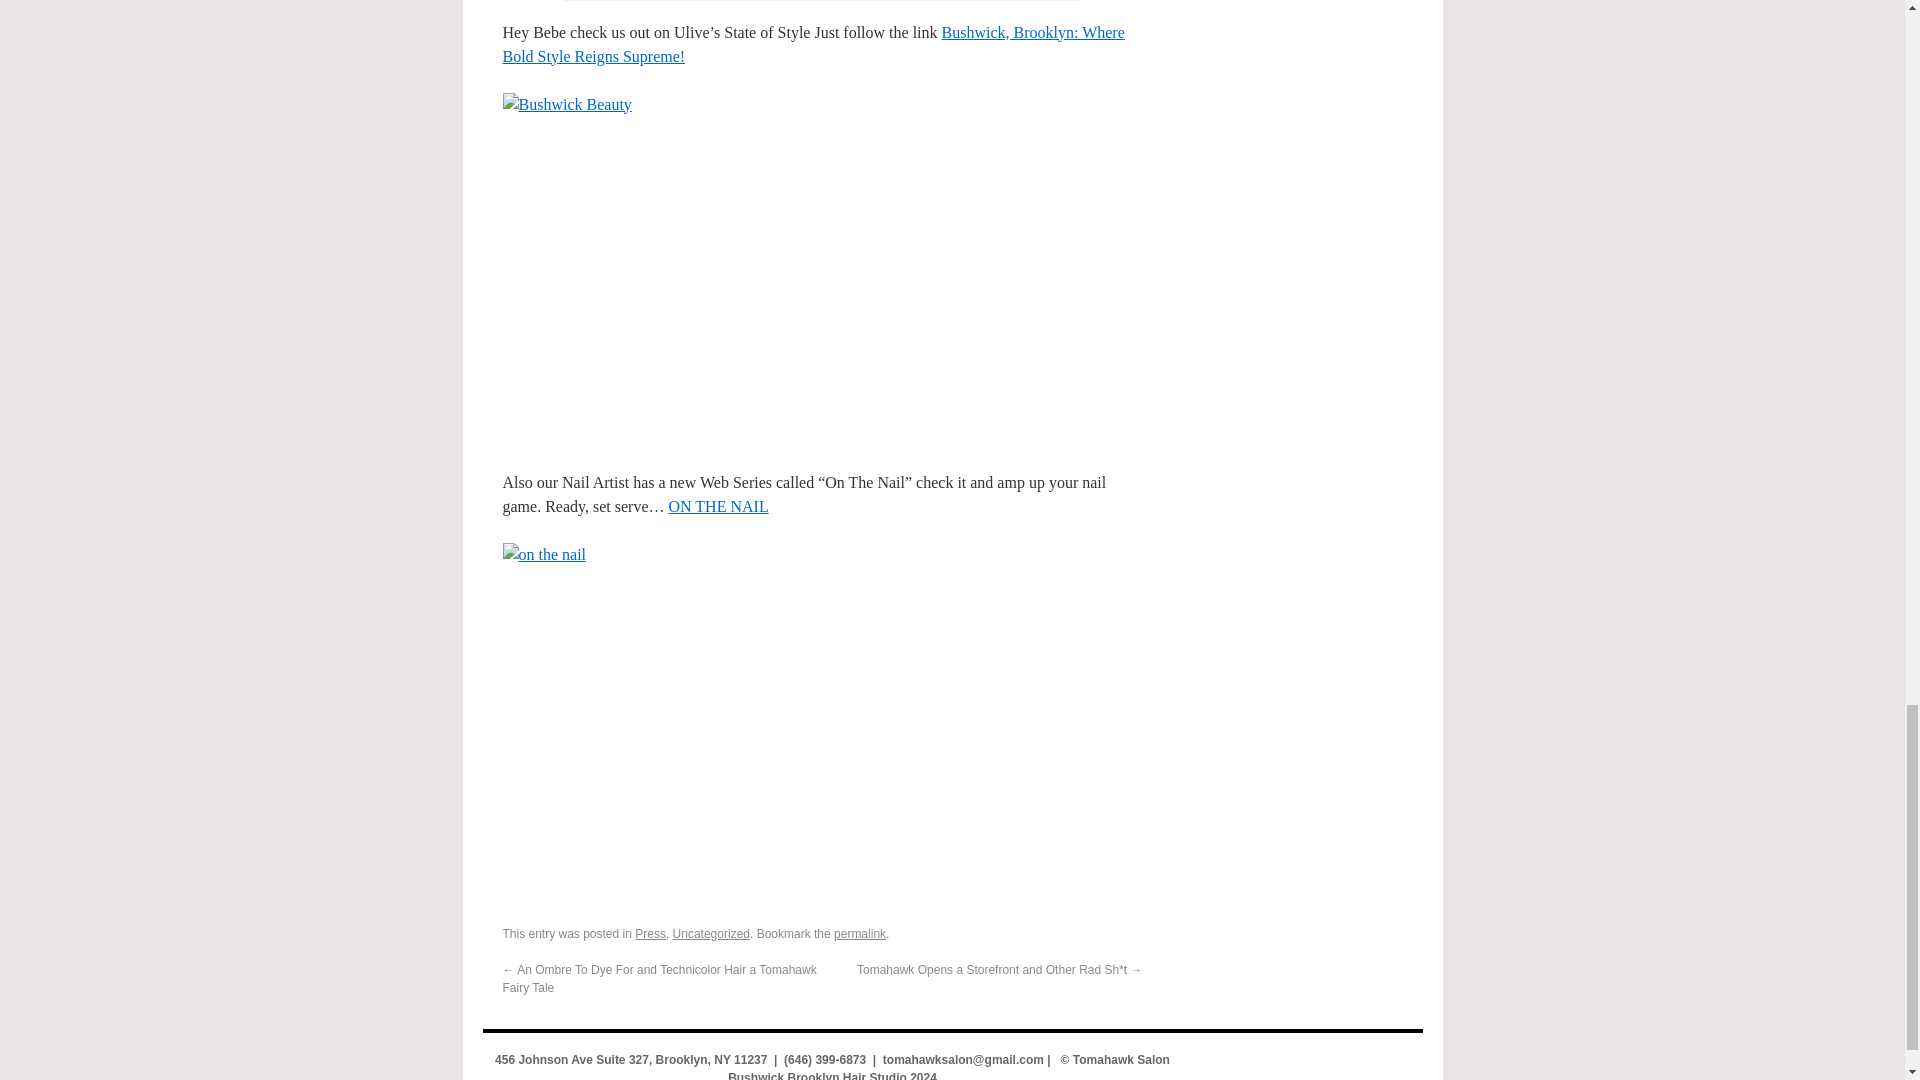 This screenshot has height=1080, width=1920. What do you see at coordinates (718, 506) in the screenshot?
I see `ON THE NAIL` at bounding box center [718, 506].